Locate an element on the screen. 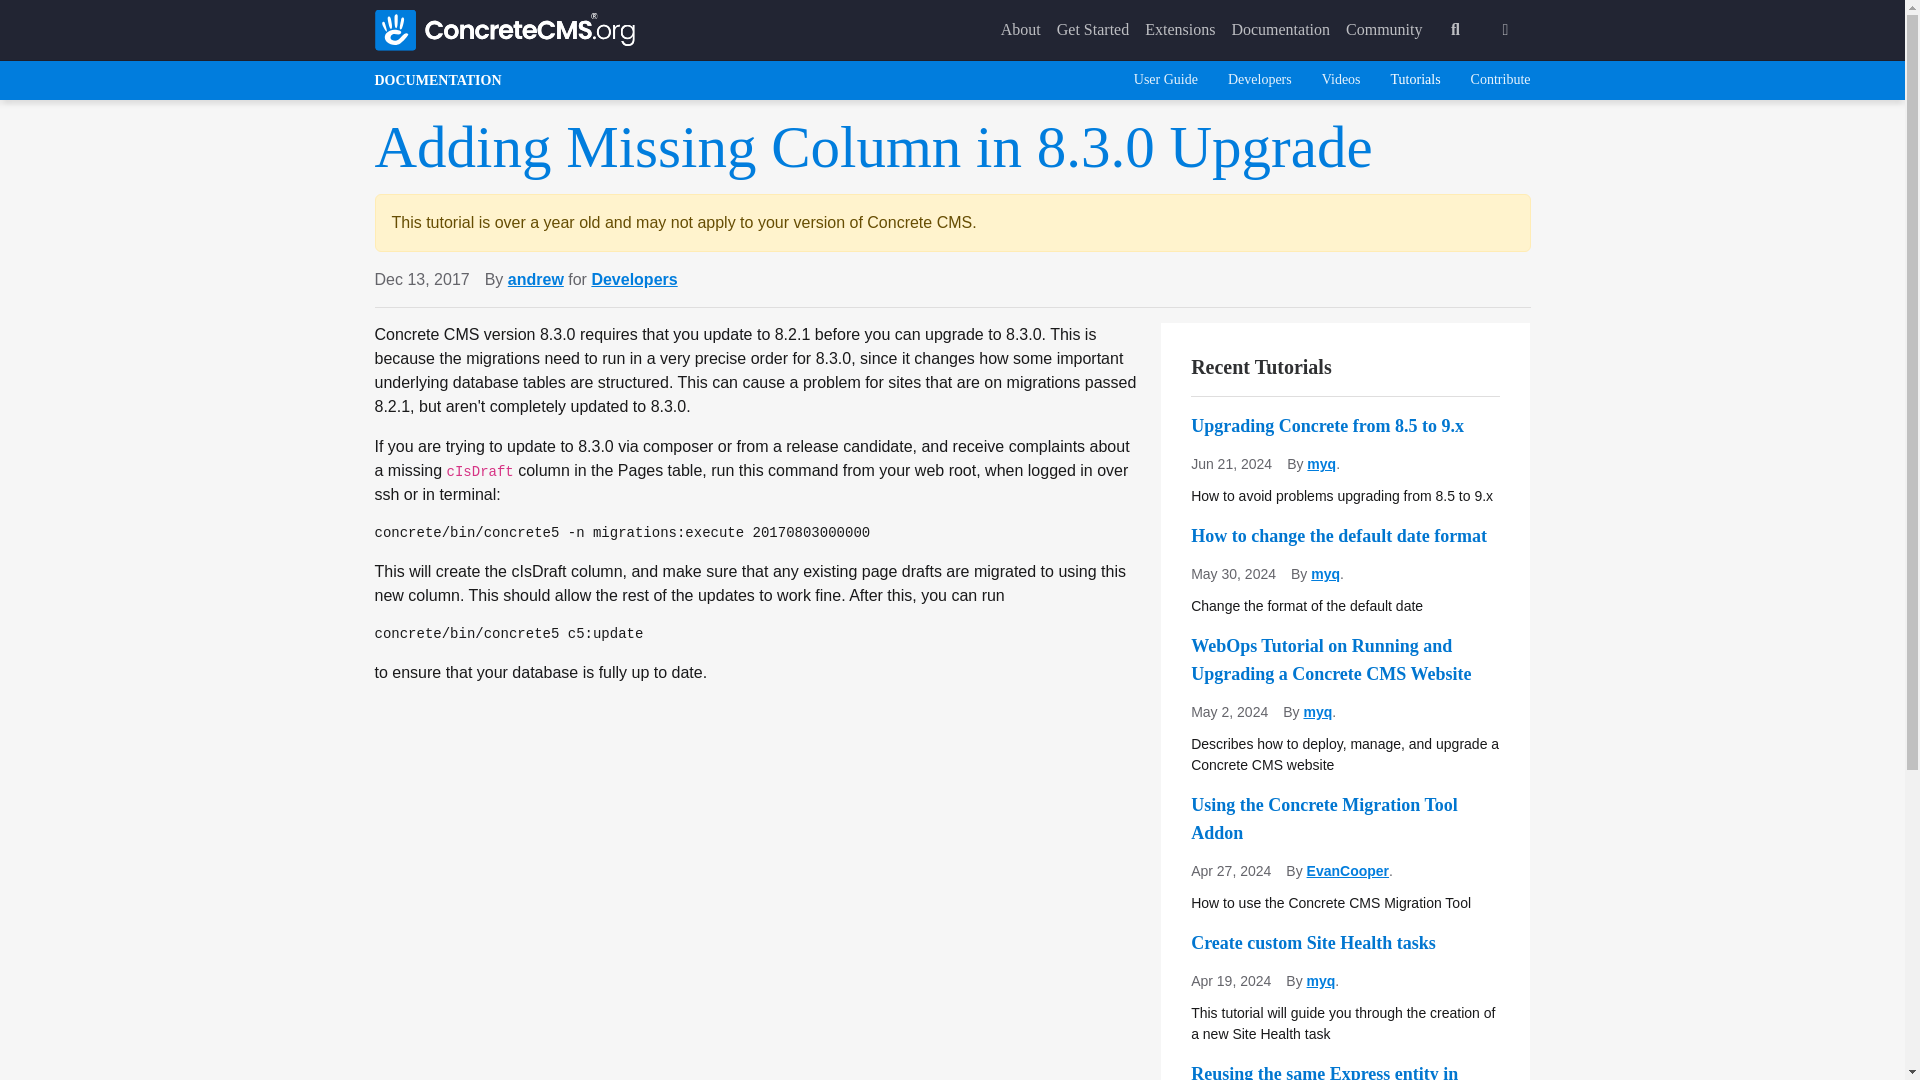  Search is located at coordinates (1455, 29).